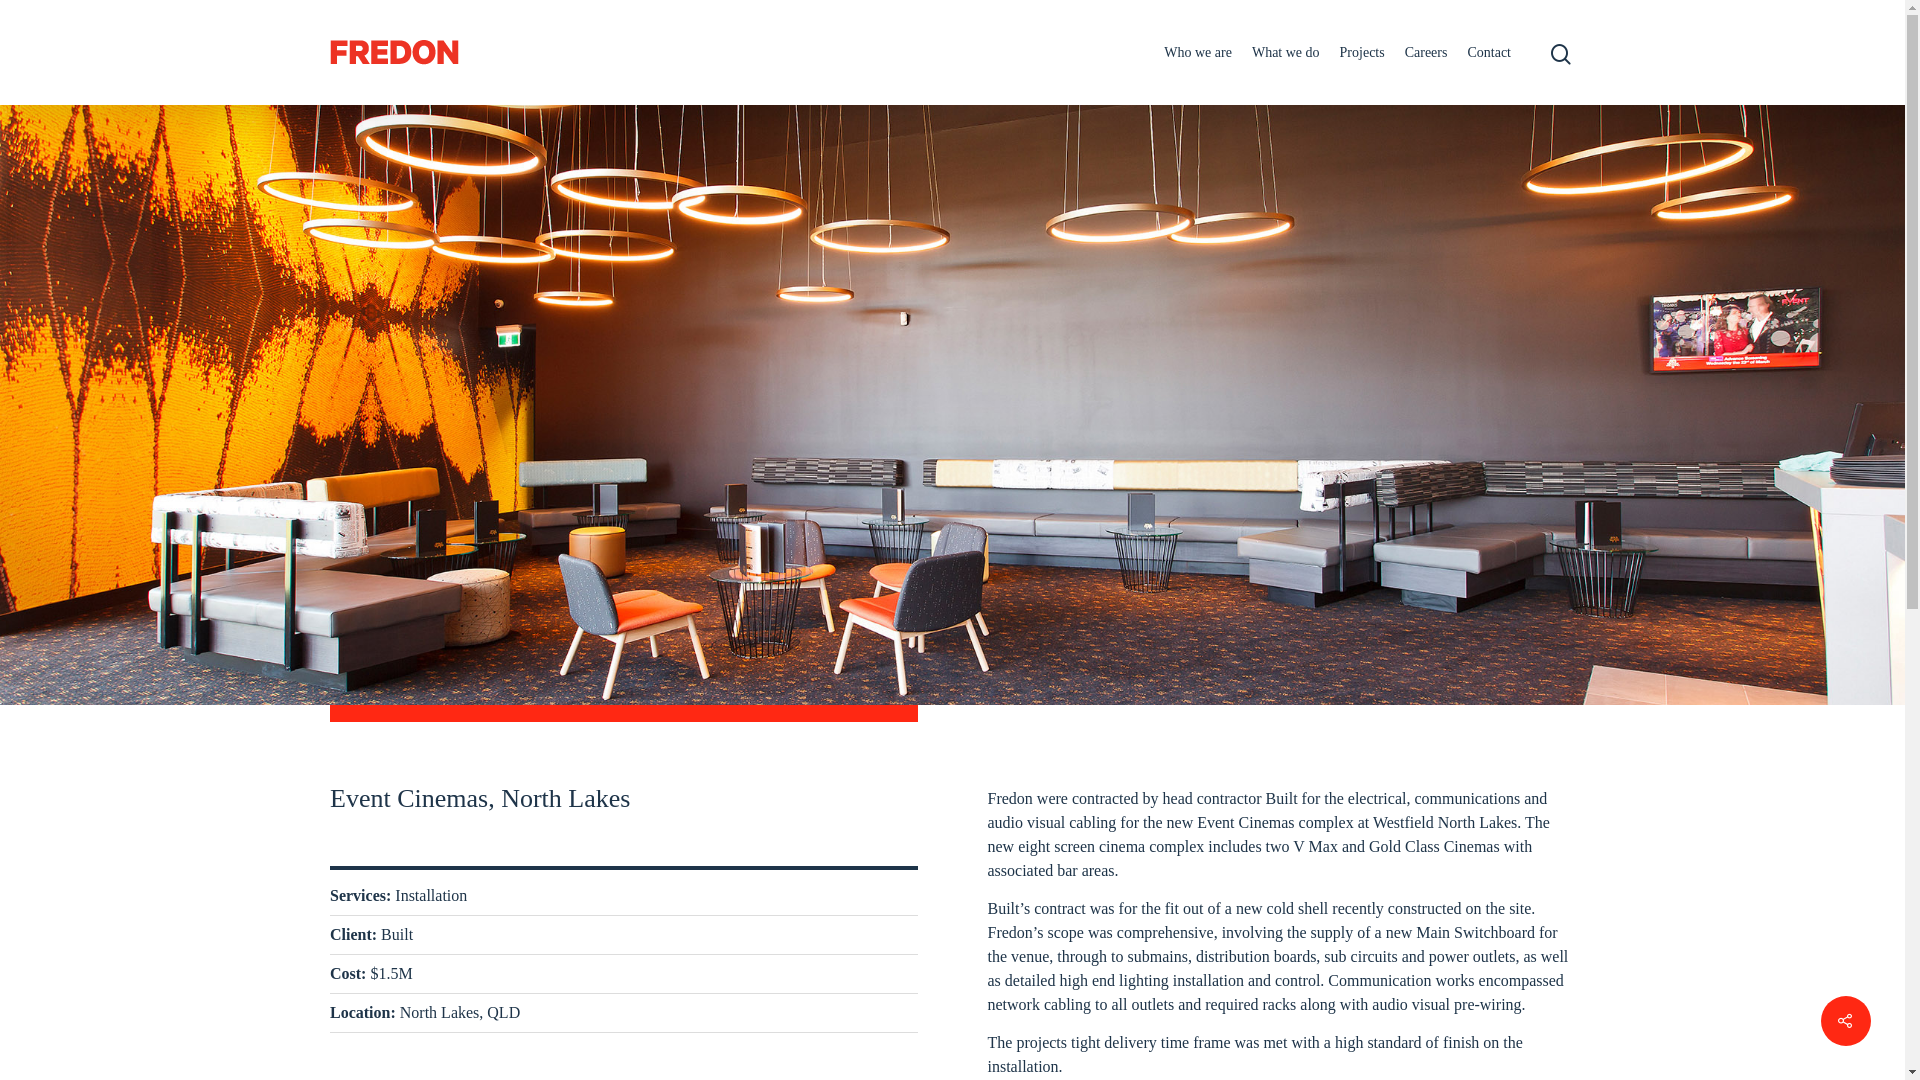 This screenshot has height=1080, width=1920. I want to click on Projects, so click(1362, 52).